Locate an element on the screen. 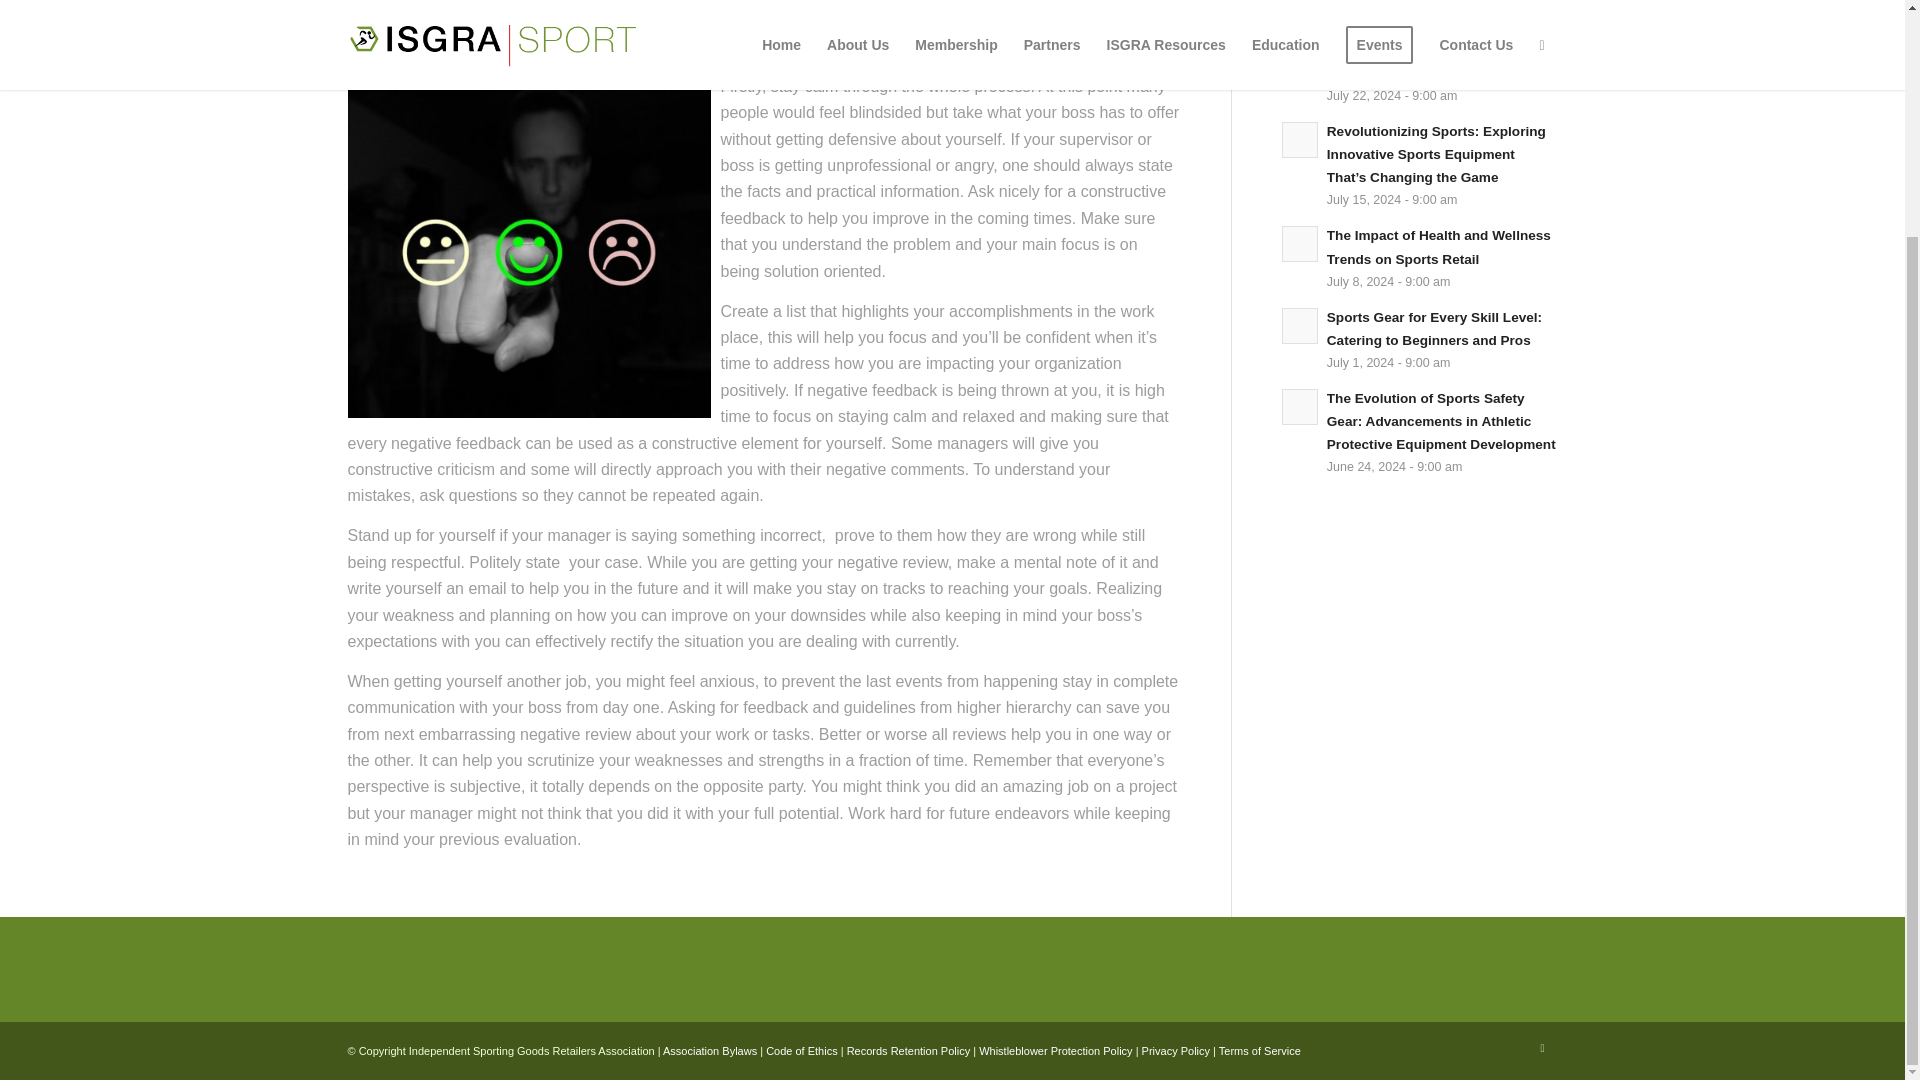  The Impact of Health and Wellness Trends on Sports Retail is located at coordinates (1438, 246).